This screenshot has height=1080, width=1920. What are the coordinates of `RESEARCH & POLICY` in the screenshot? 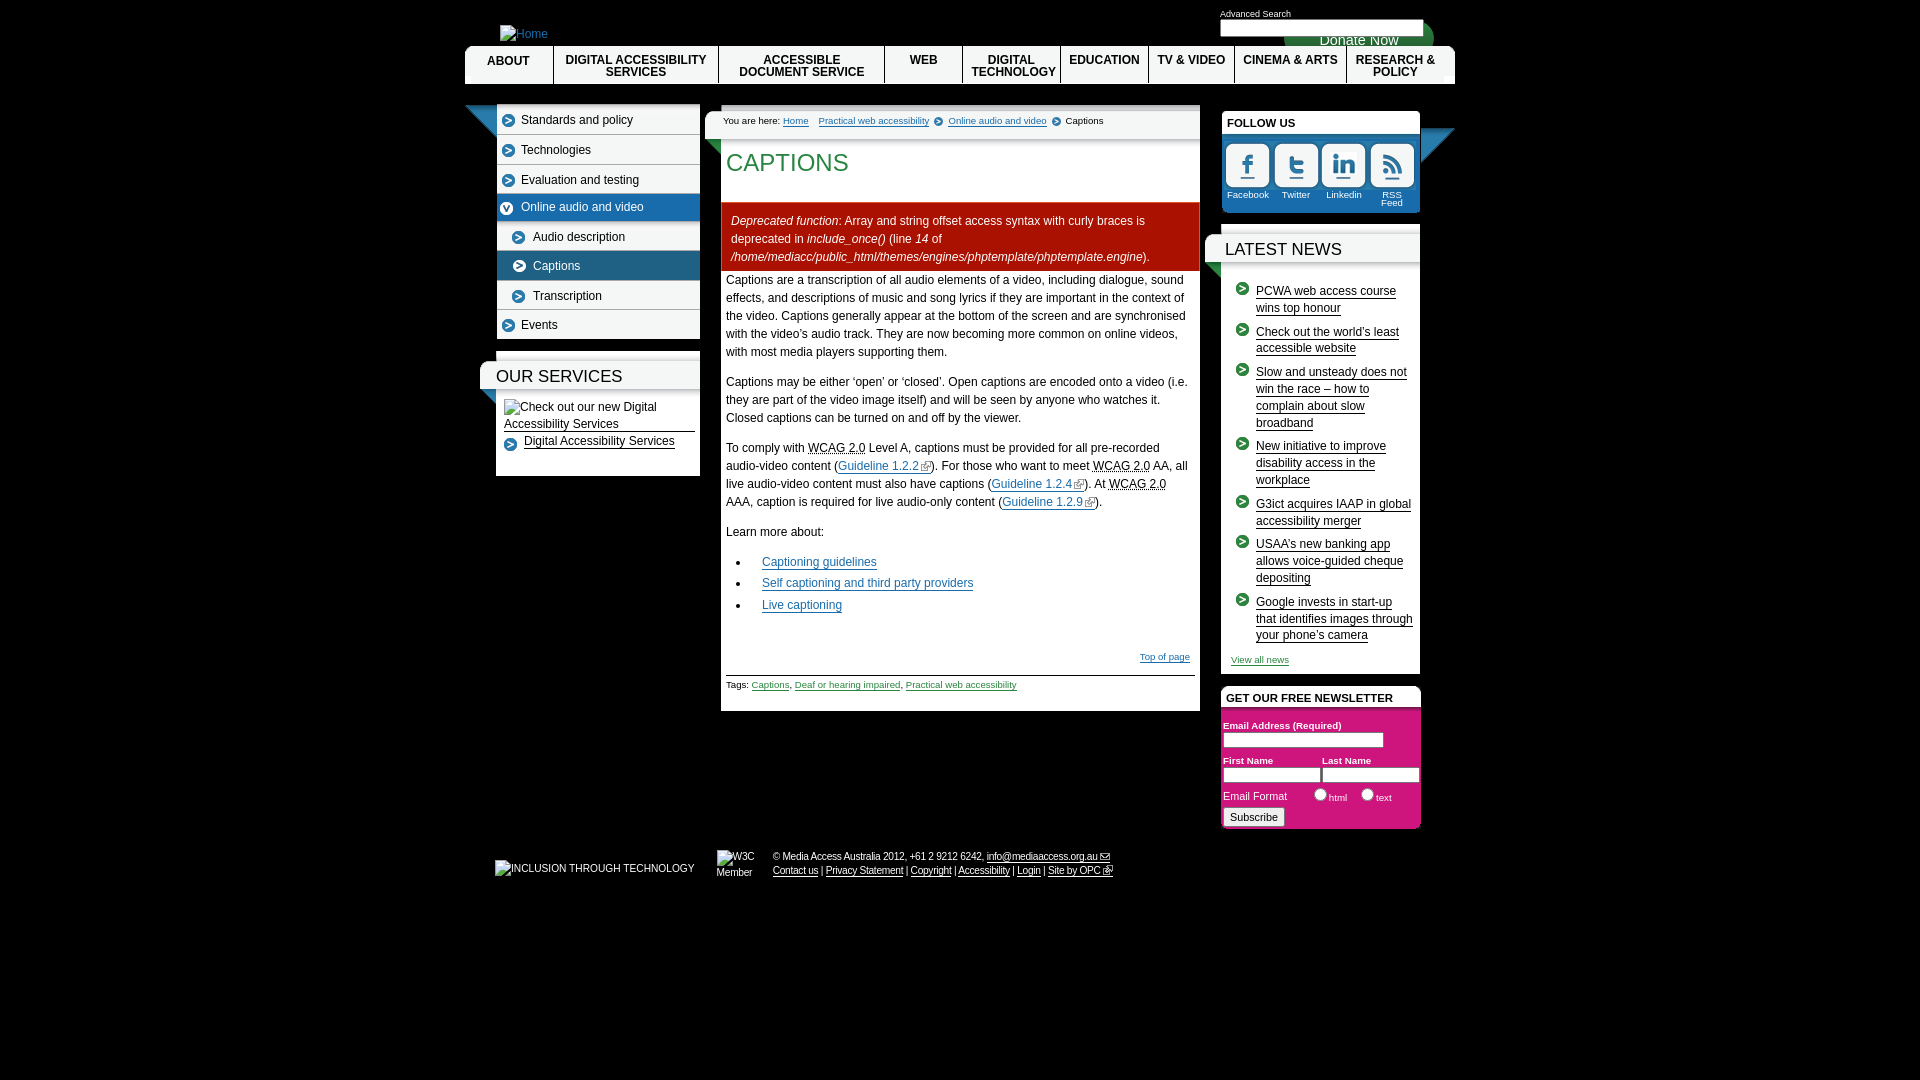 It's located at (1396, 64).